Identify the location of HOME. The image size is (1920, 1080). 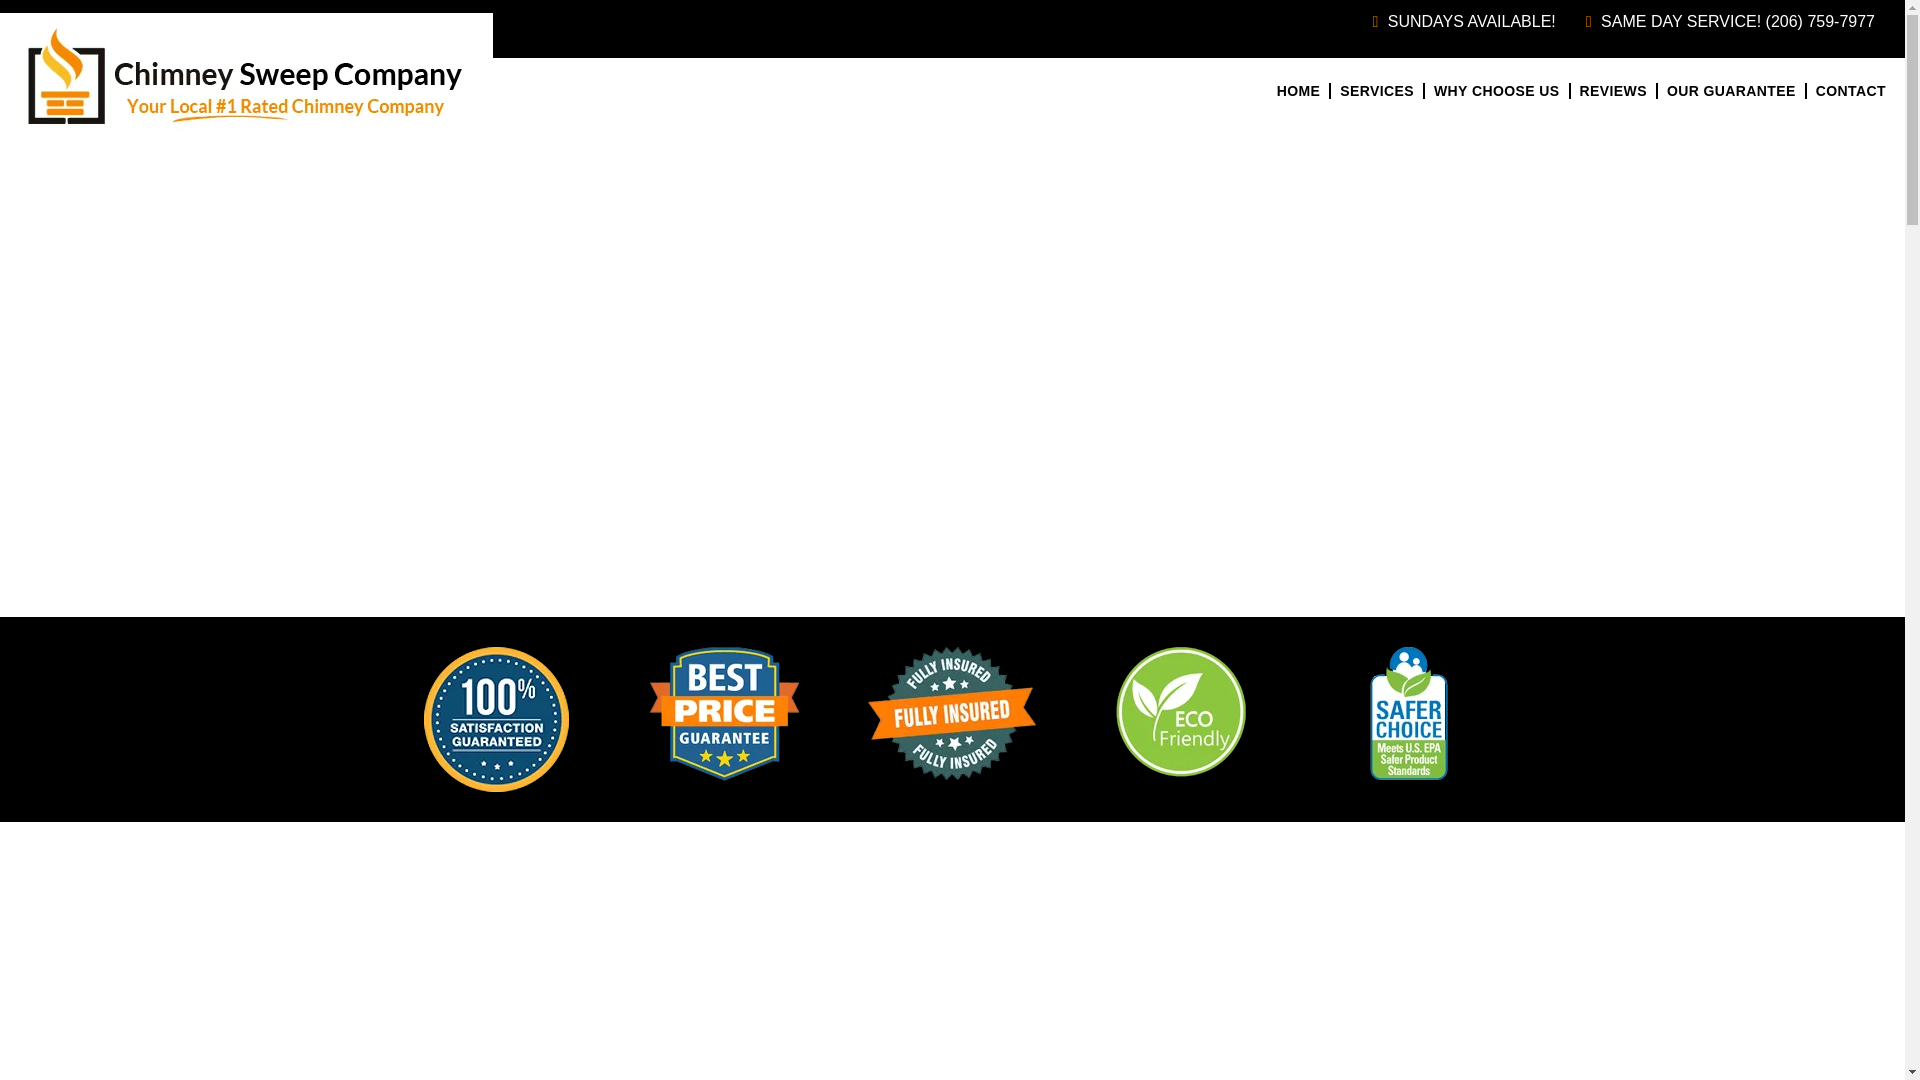
(1298, 91).